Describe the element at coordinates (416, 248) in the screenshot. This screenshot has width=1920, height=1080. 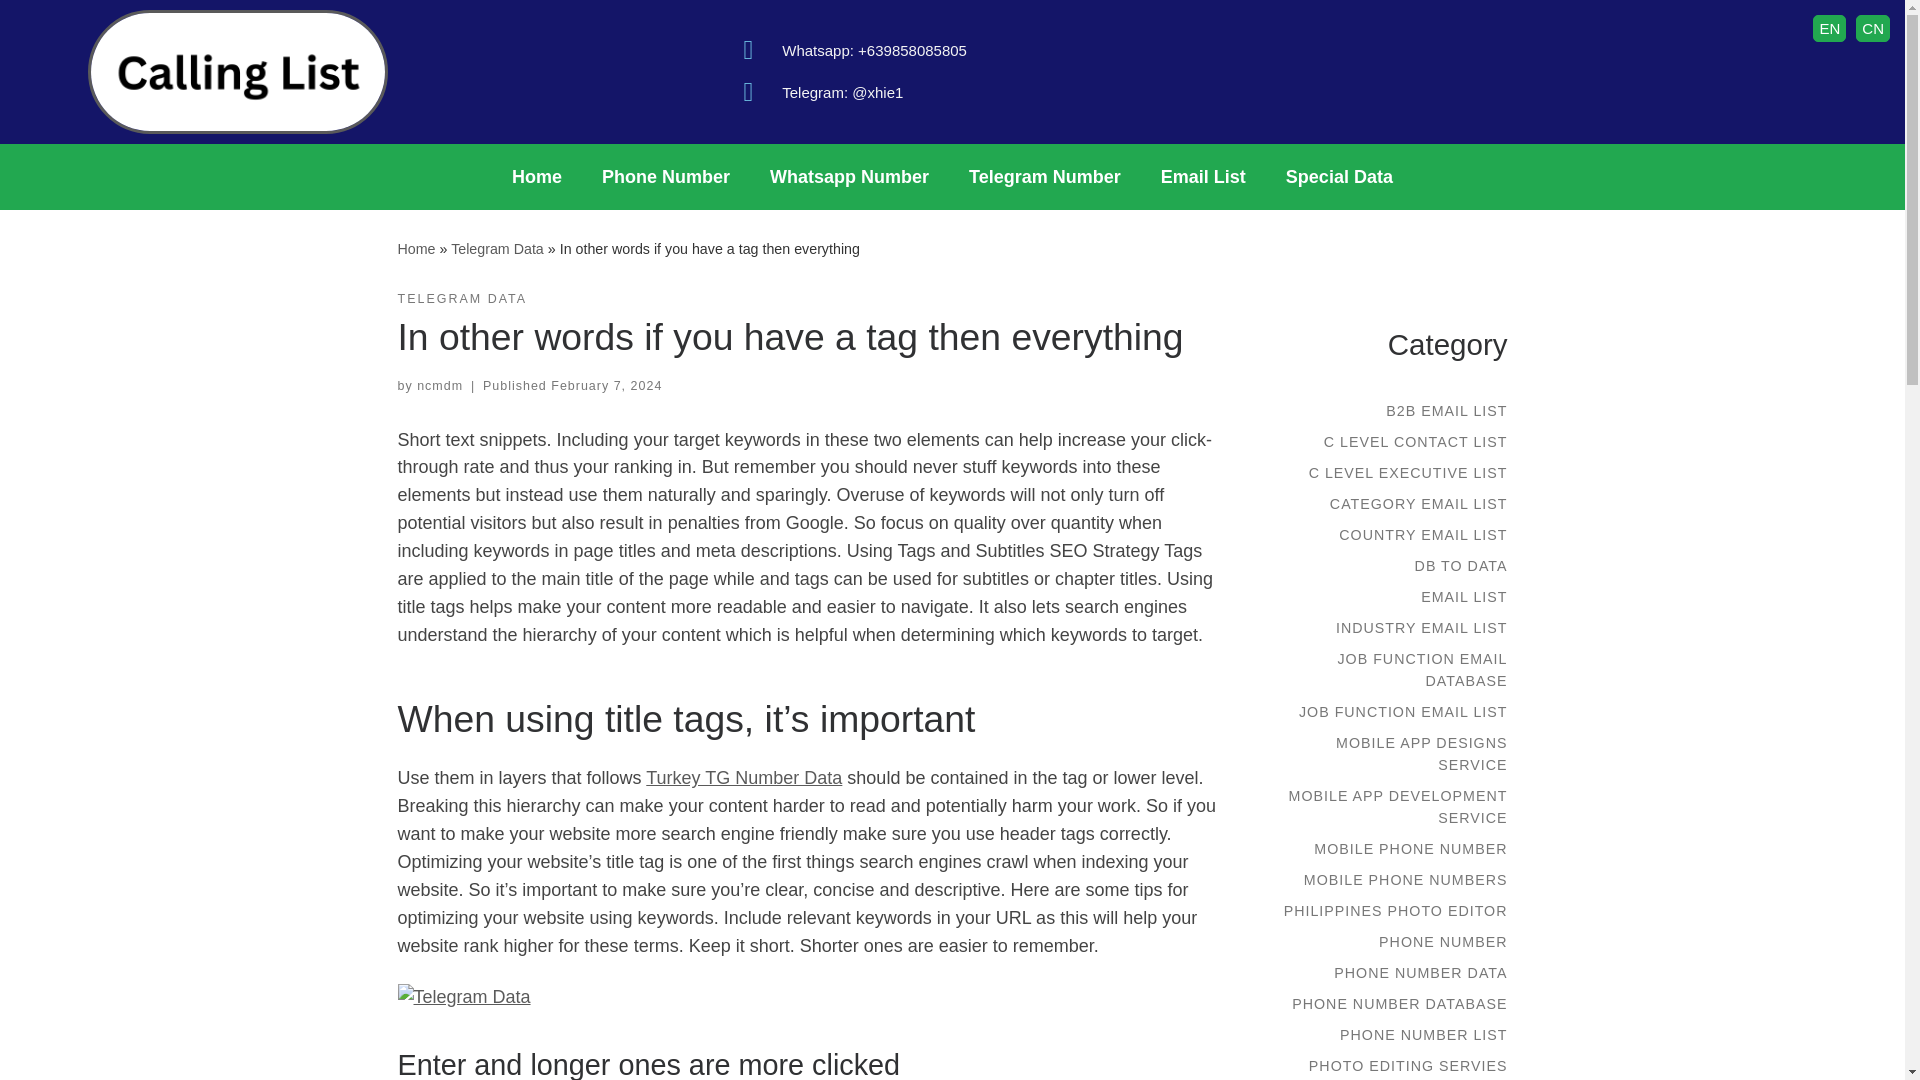
I see `Calling List` at that location.